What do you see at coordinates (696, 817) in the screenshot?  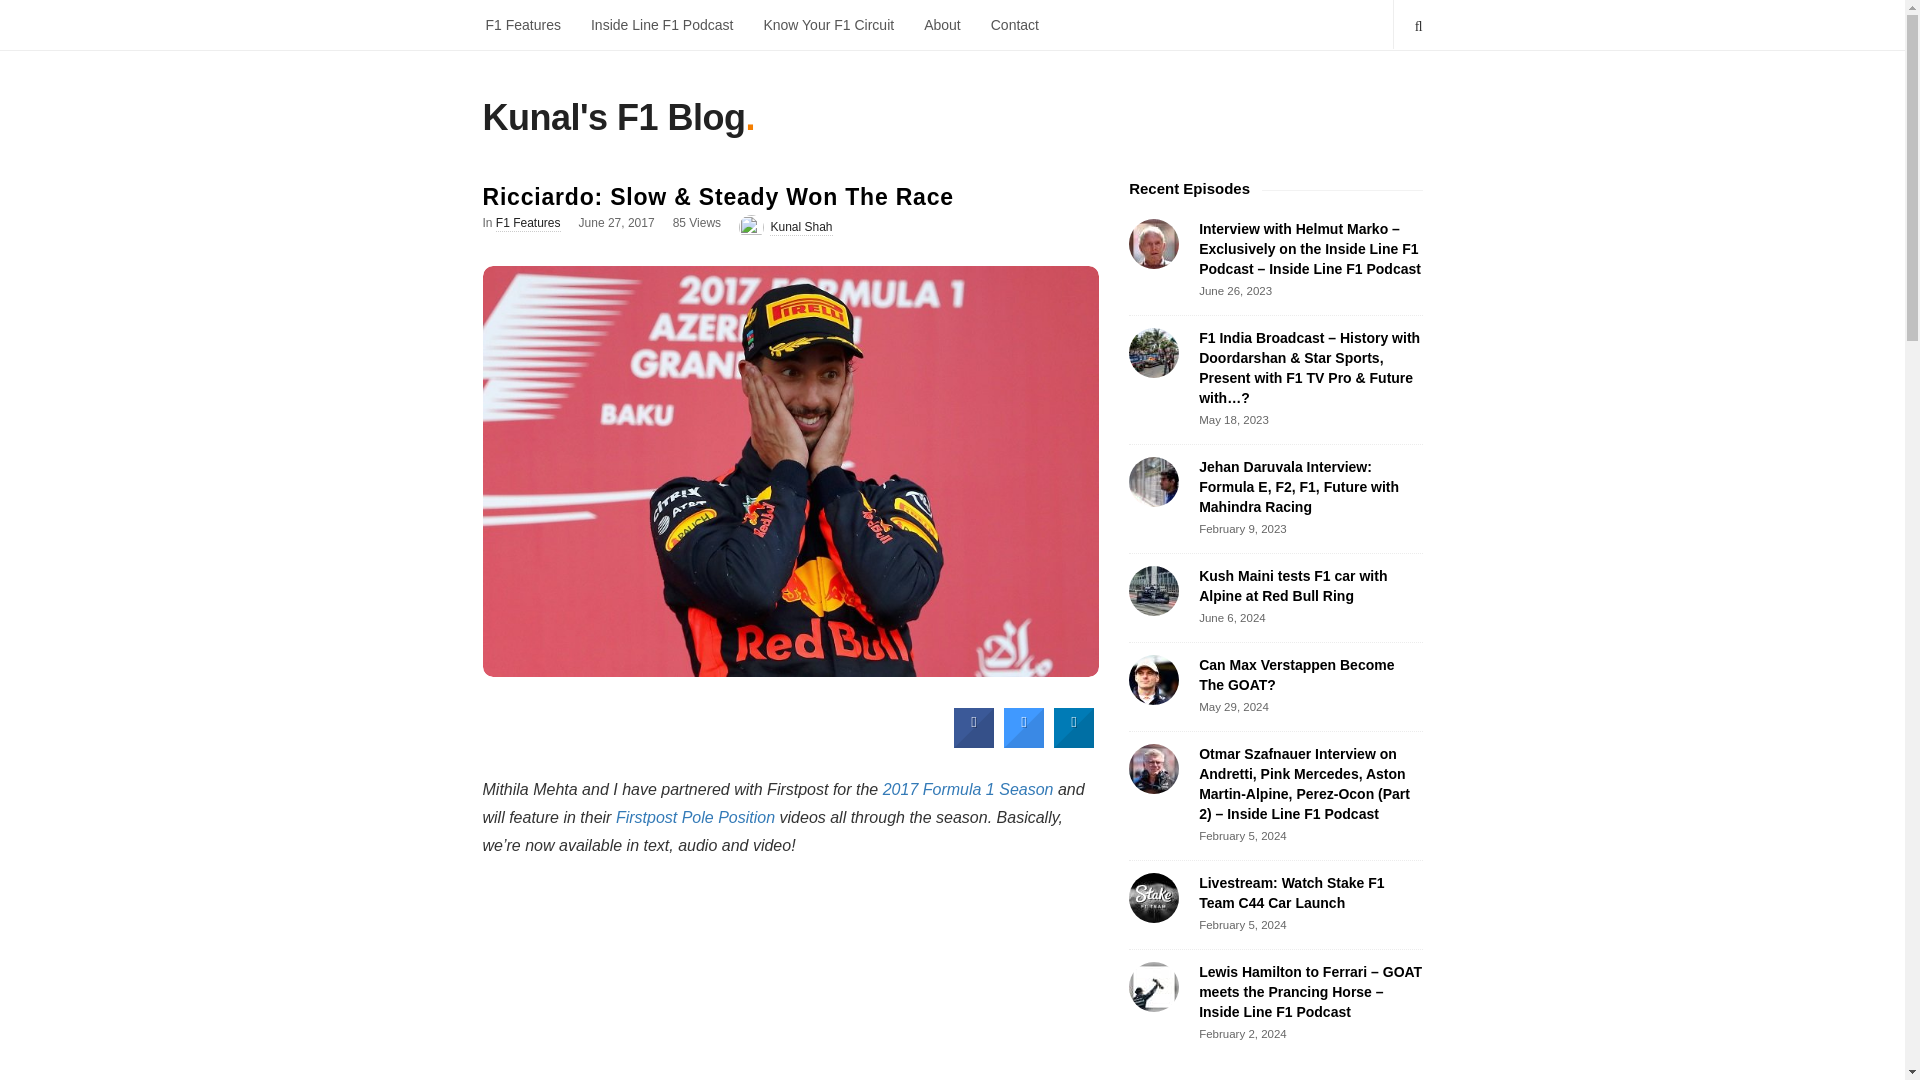 I see `Firstpost Pole Position` at bounding box center [696, 817].